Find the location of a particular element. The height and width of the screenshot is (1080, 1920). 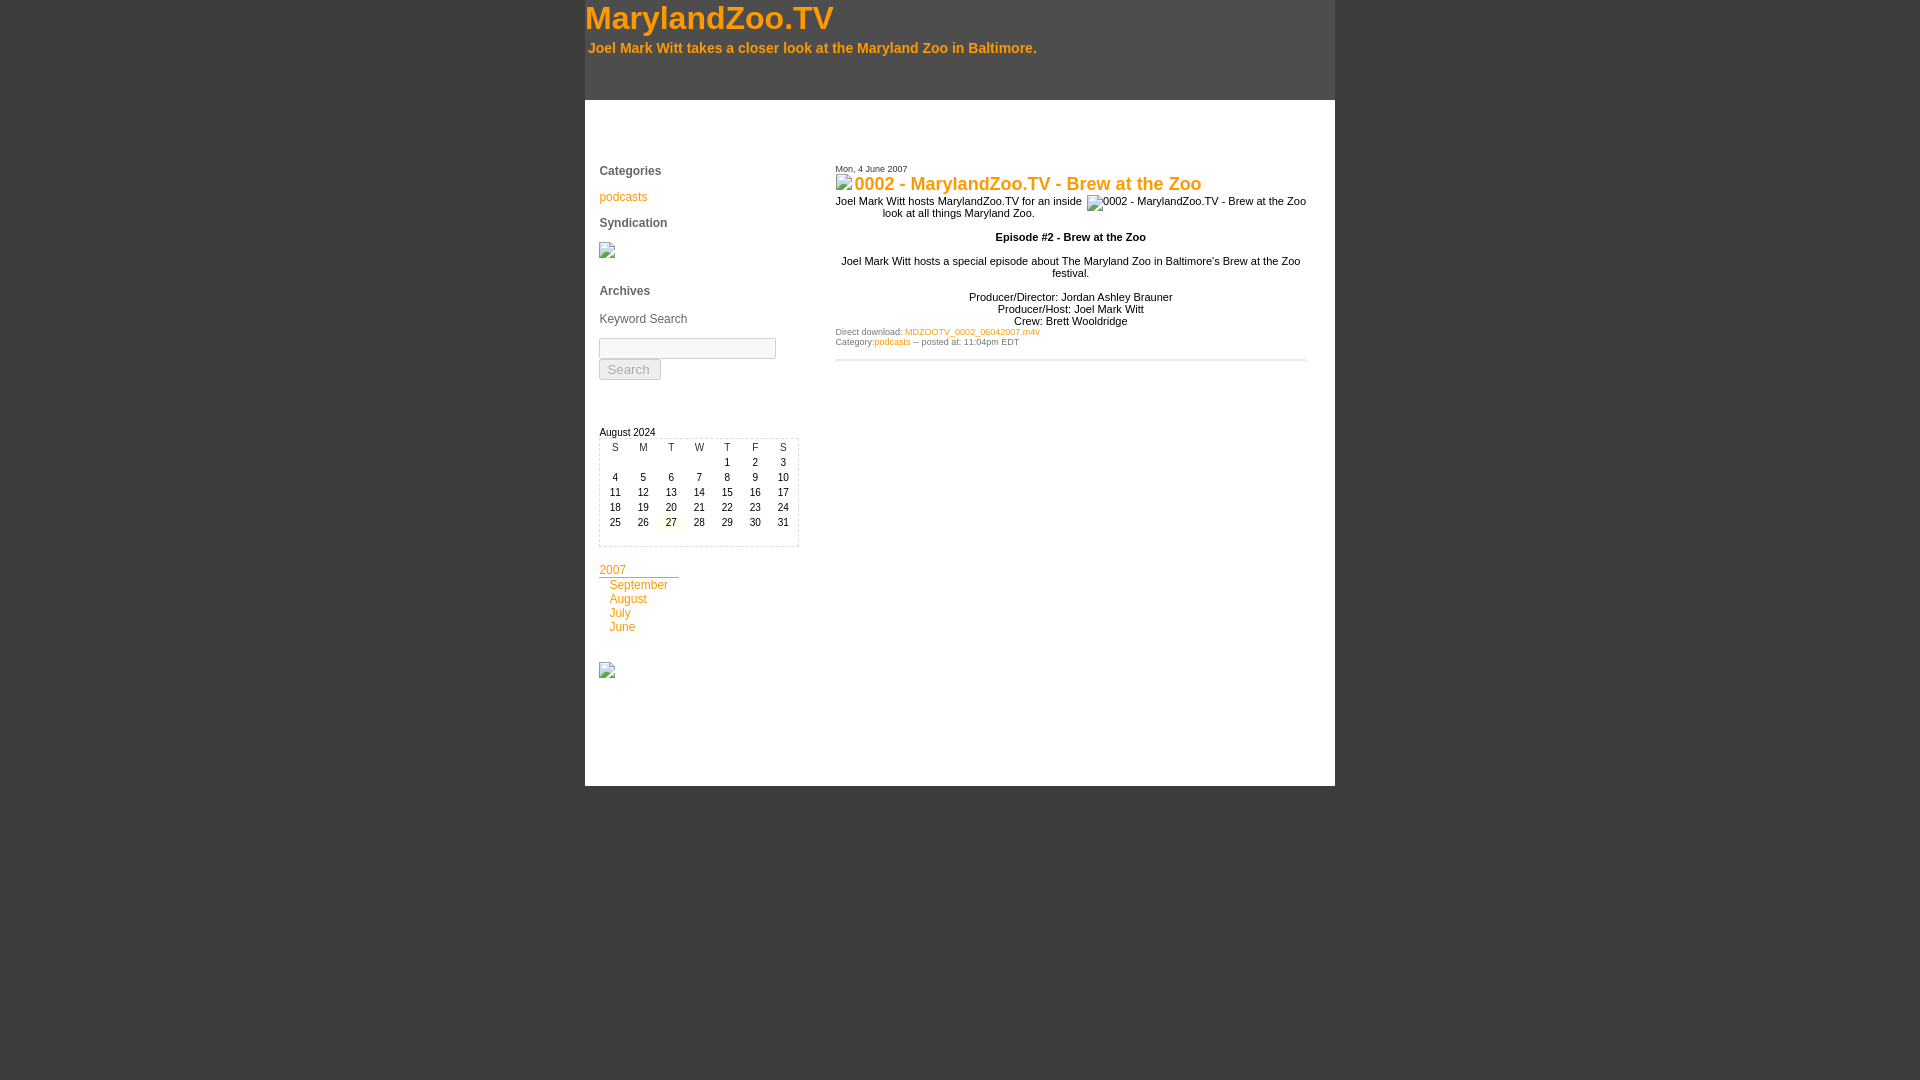

July is located at coordinates (618, 612).